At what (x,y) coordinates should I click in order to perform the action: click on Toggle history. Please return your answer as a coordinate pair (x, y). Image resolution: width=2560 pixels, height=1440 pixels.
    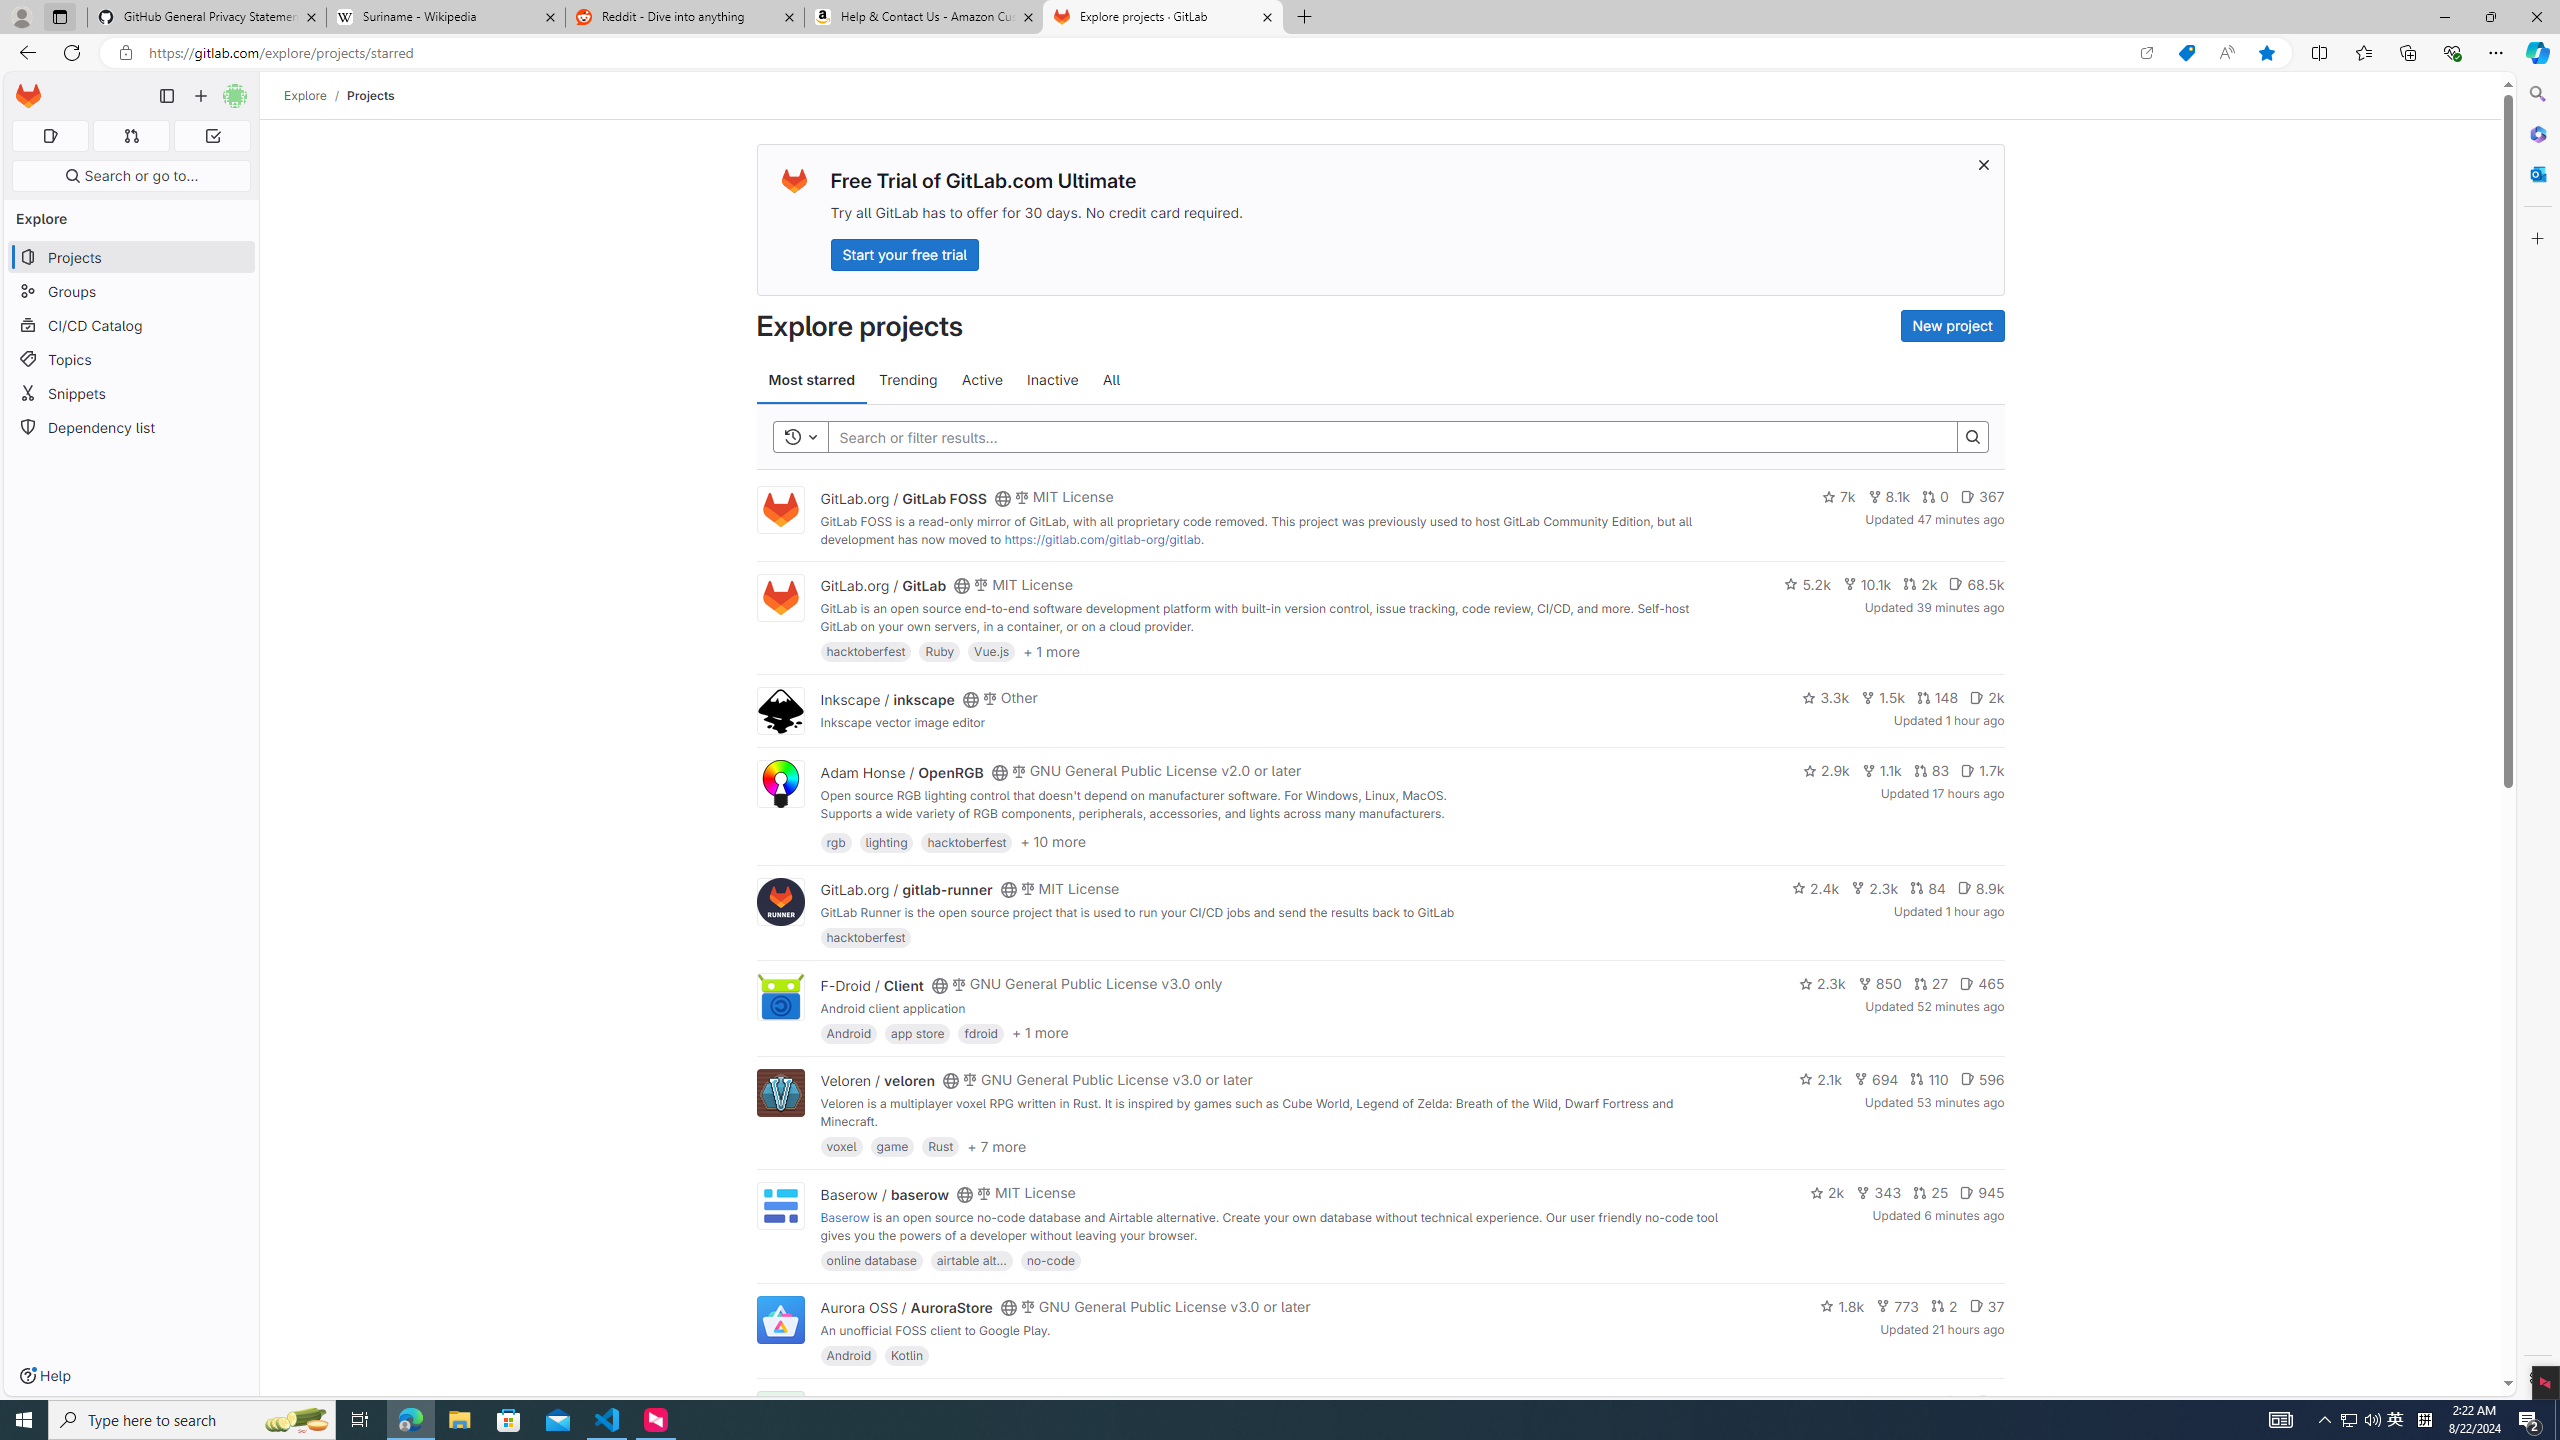
    Looking at the image, I should click on (801, 436).